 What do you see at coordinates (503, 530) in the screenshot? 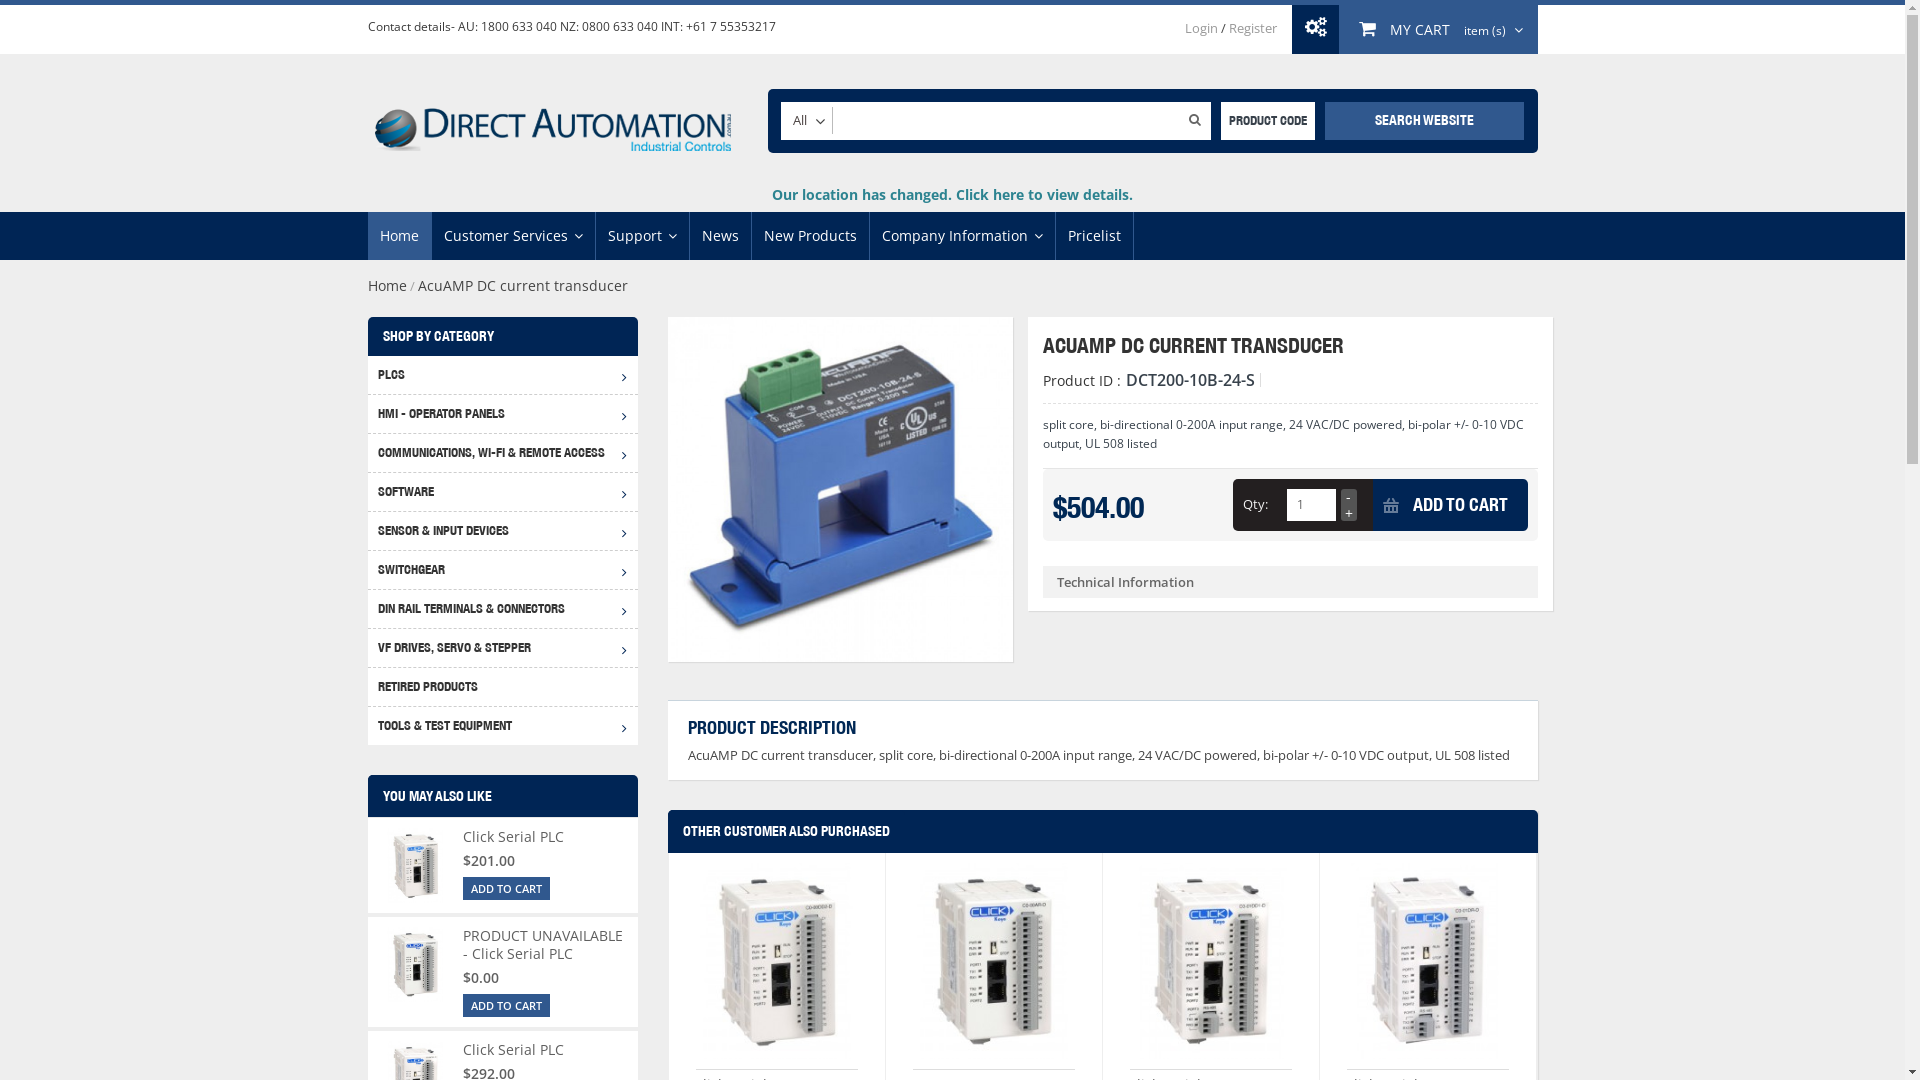
I see `SENSOR & INPUT DEVICES` at bounding box center [503, 530].